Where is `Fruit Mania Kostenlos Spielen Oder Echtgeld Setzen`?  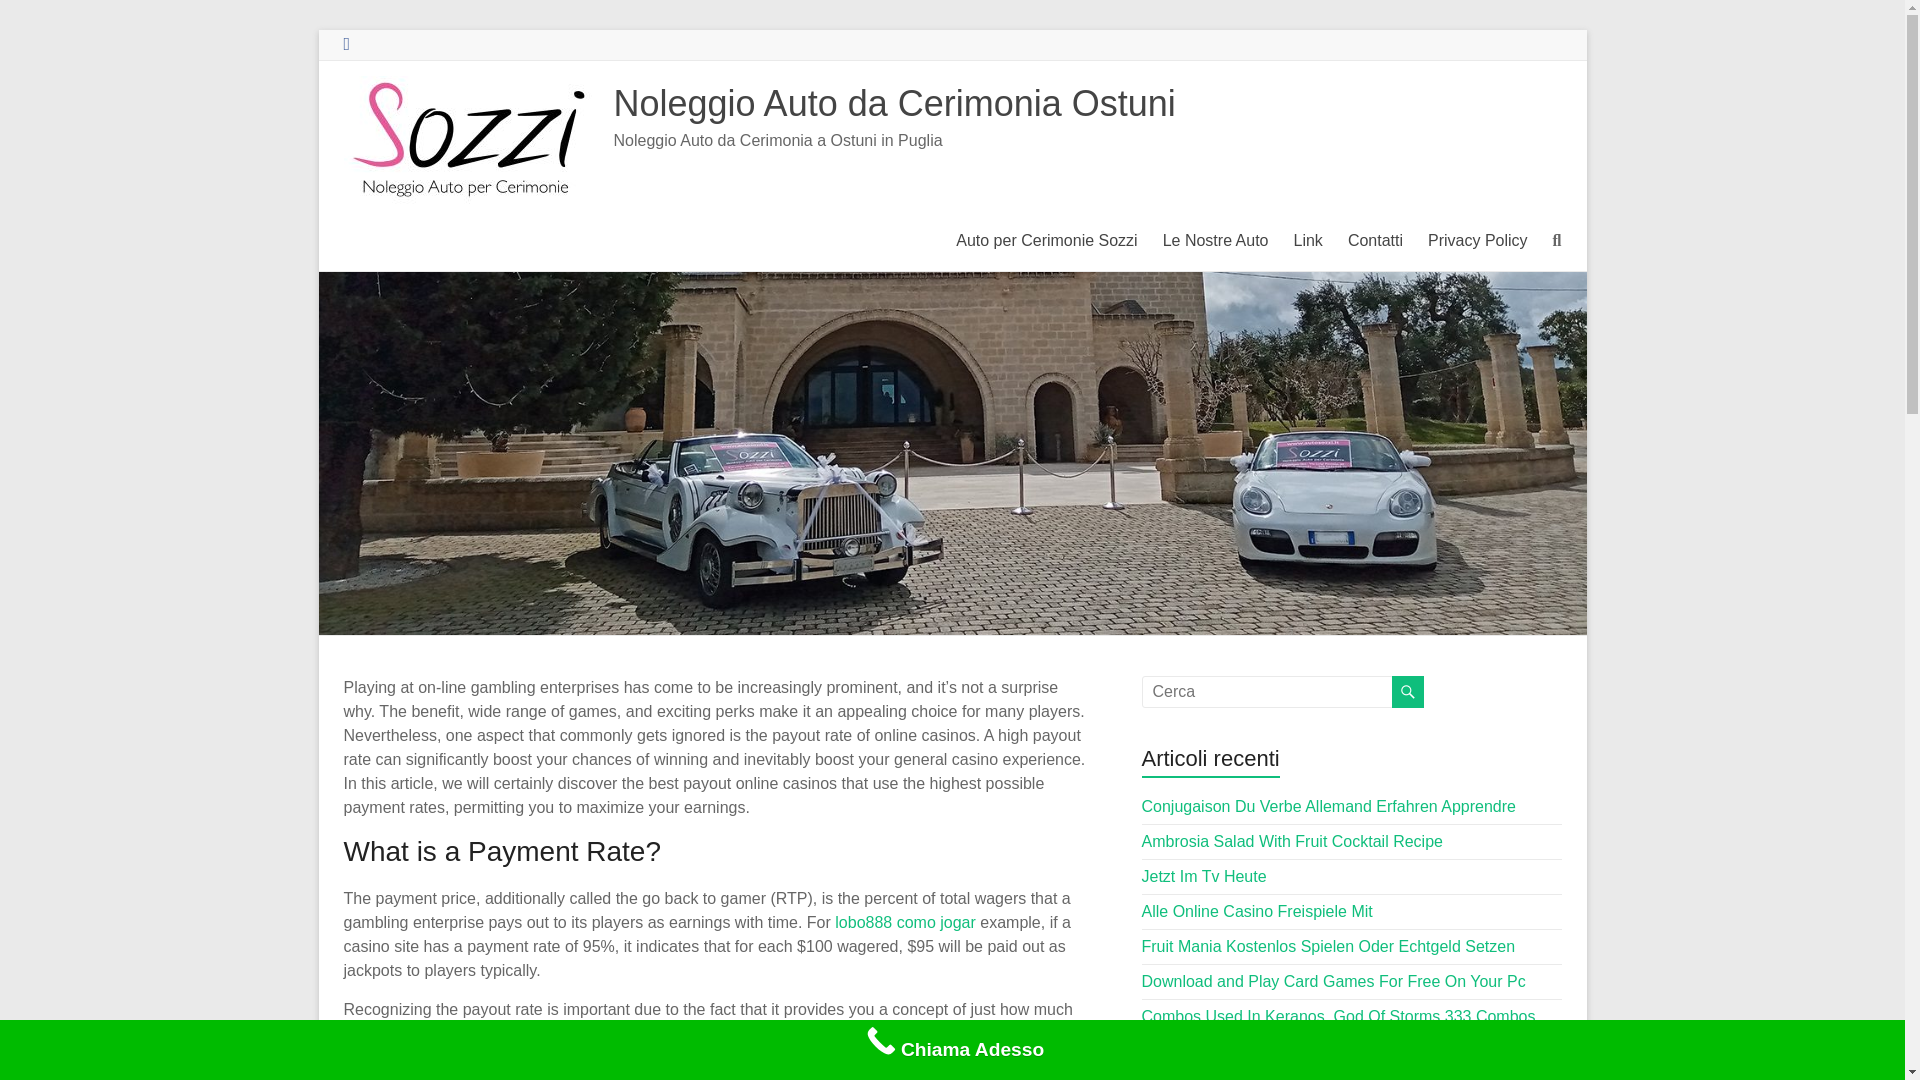 Fruit Mania Kostenlos Spielen Oder Echtgeld Setzen is located at coordinates (1329, 946).